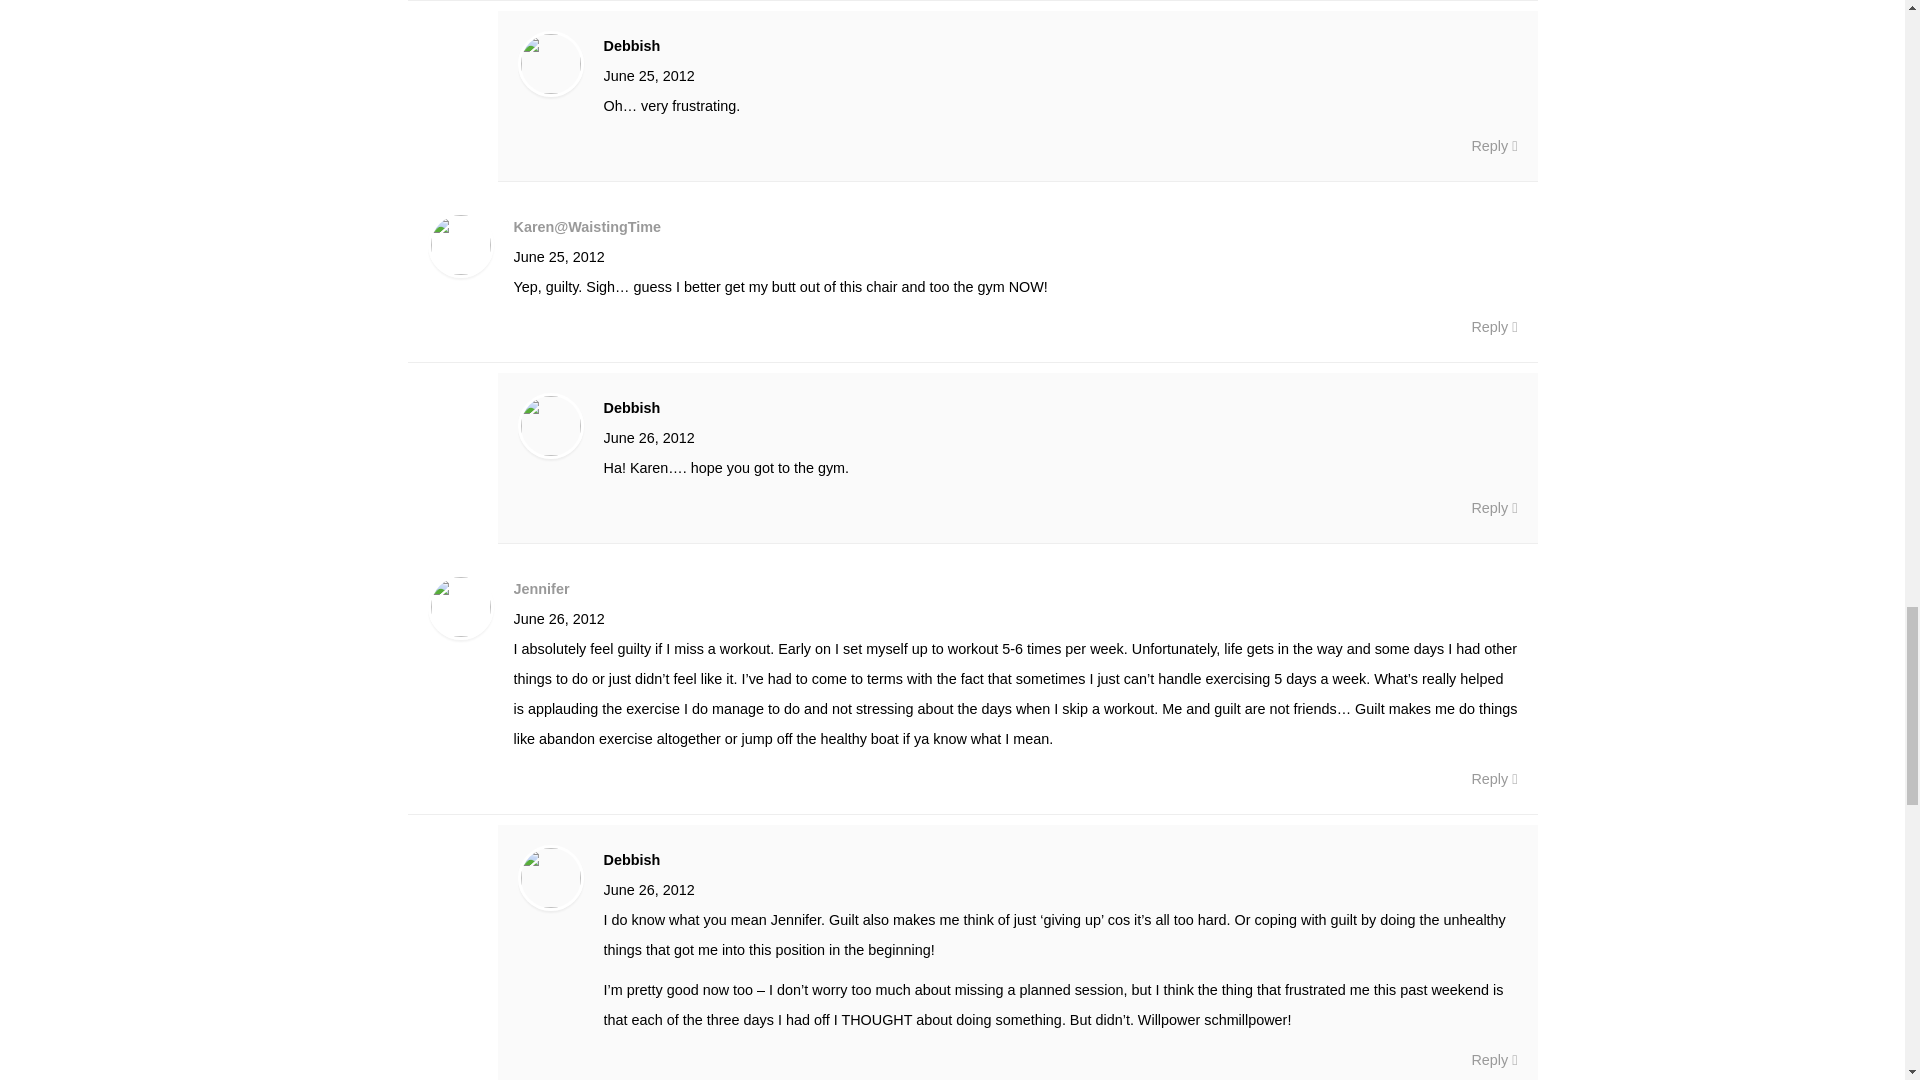 This screenshot has height=1080, width=1920. I want to click on Reply, so click(1493, 778).